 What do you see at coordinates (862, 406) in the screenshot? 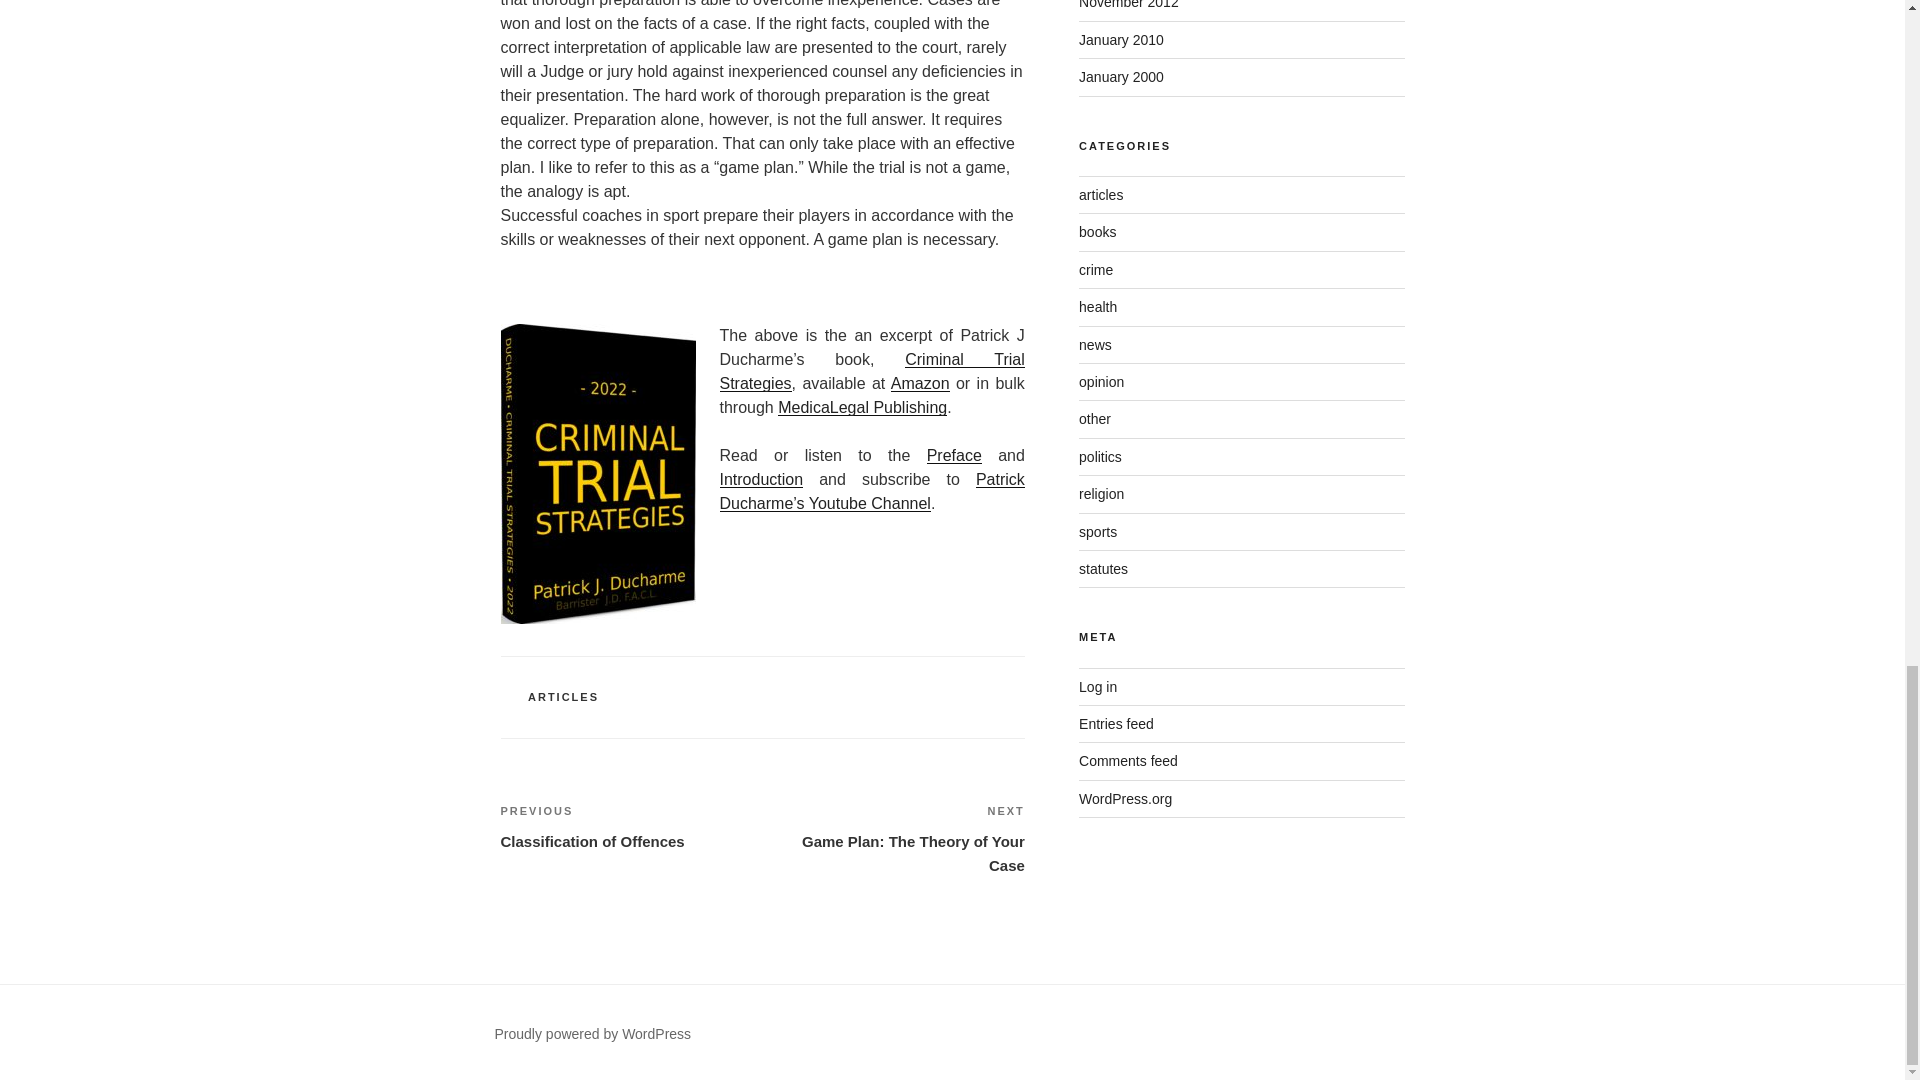
I see `ARTICLES` at bounding box center [862, 406].